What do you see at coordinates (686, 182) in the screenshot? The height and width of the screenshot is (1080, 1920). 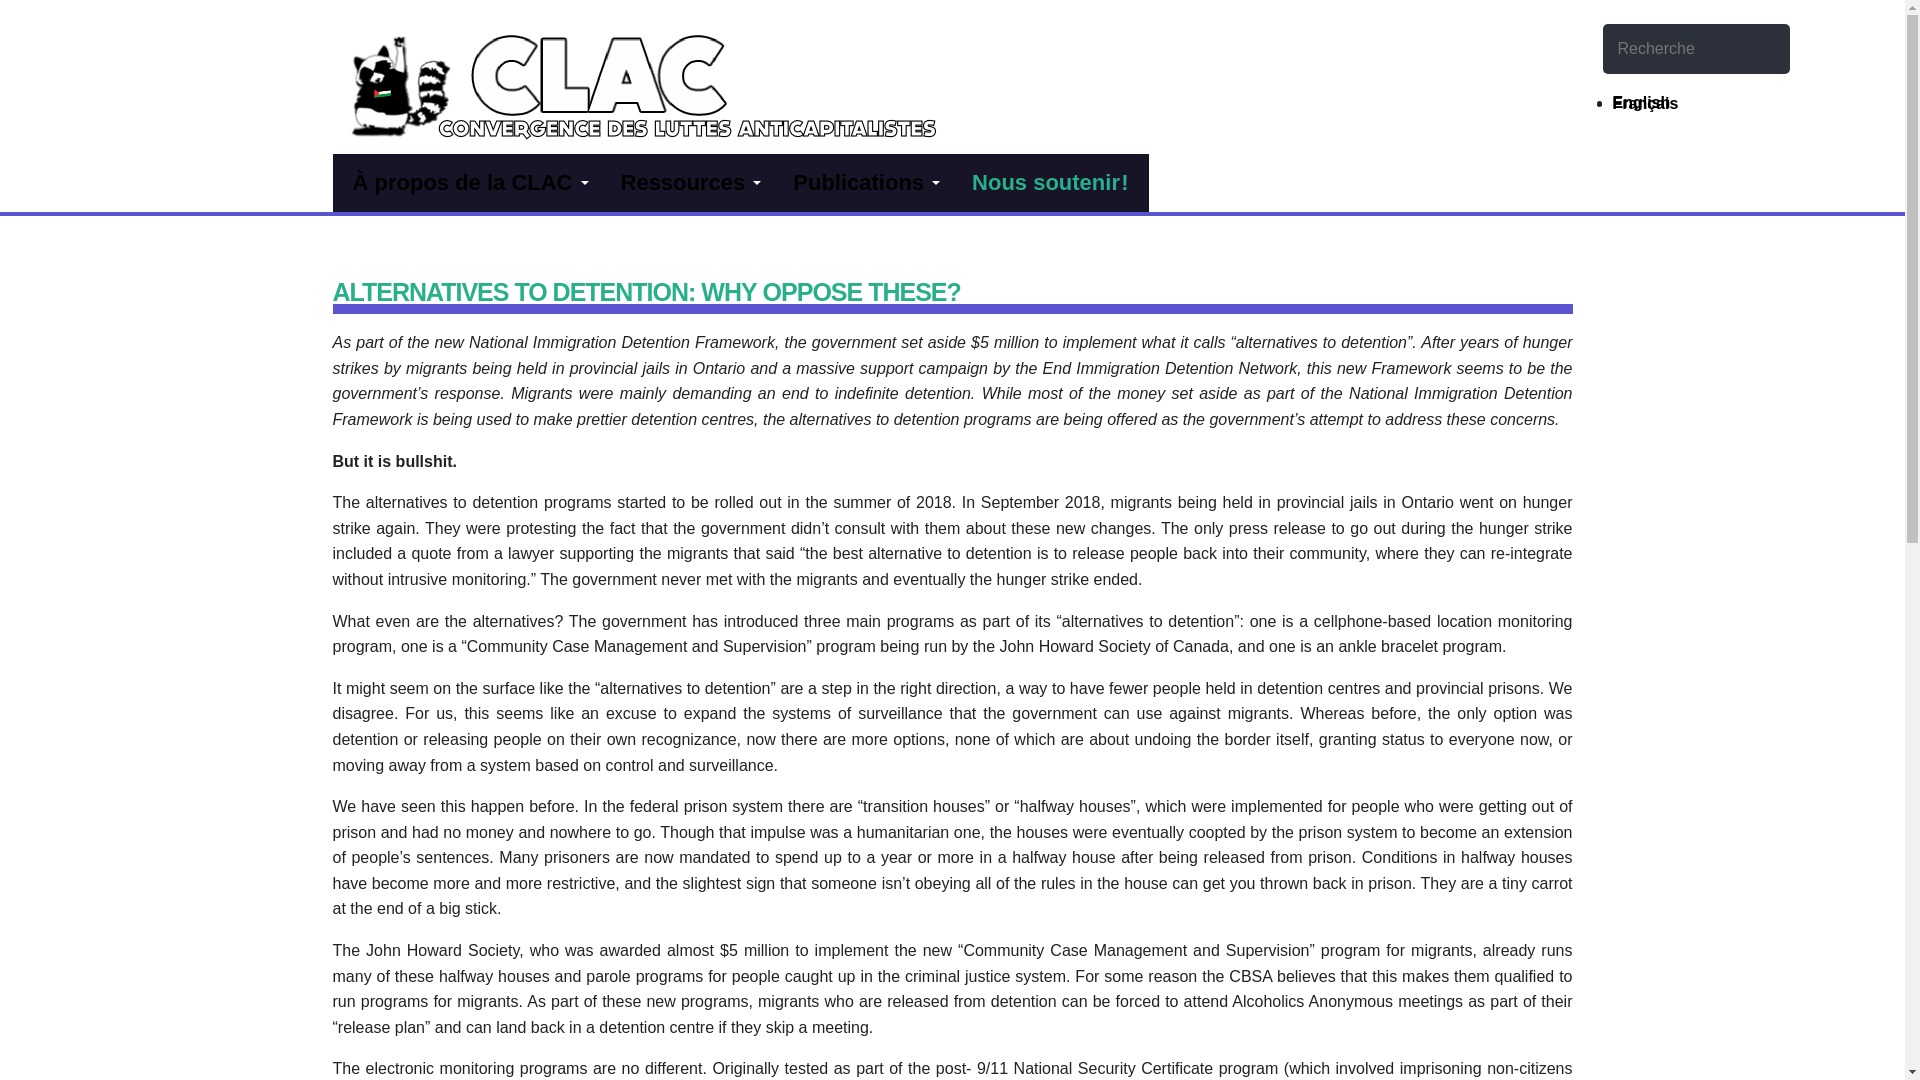 I see `Ressources` at bounding box center [686, 182].